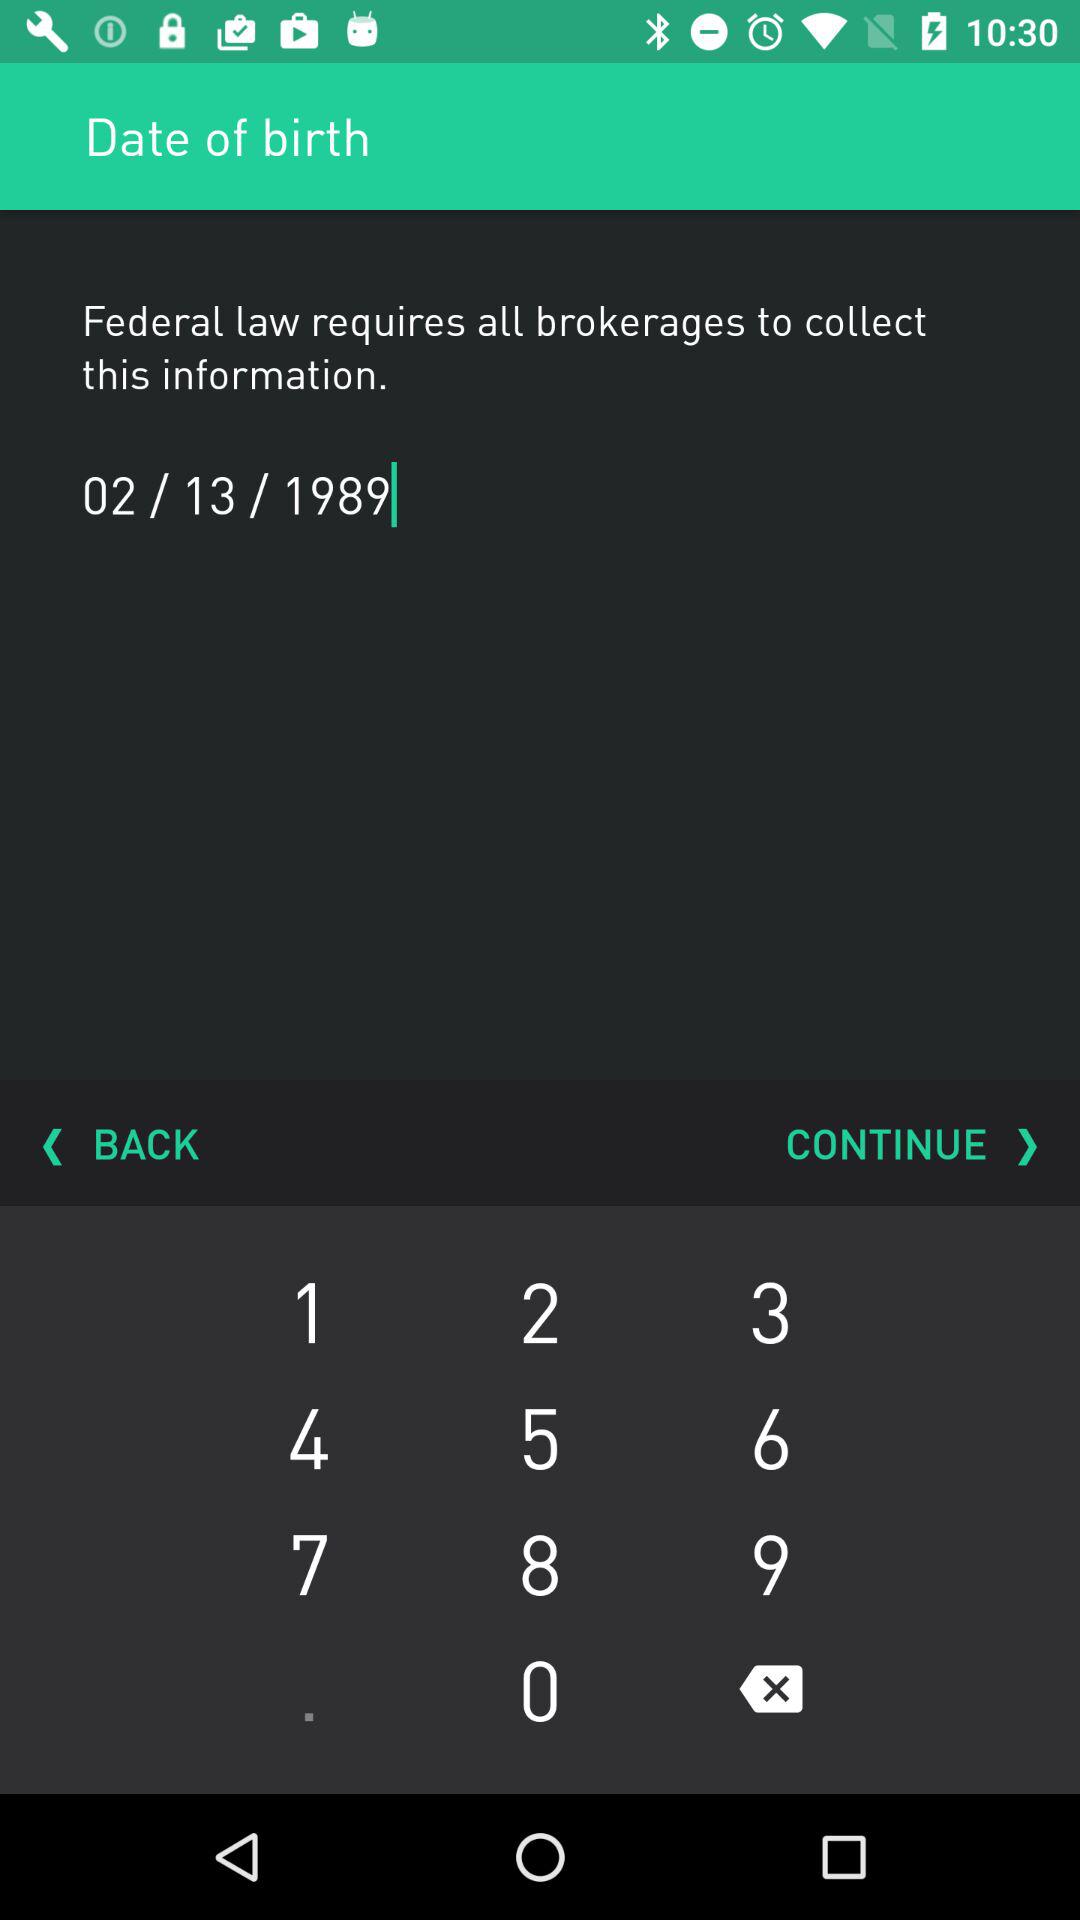  I want to click on flip to 02 / 13 / 1989 item, so click(259, 494).